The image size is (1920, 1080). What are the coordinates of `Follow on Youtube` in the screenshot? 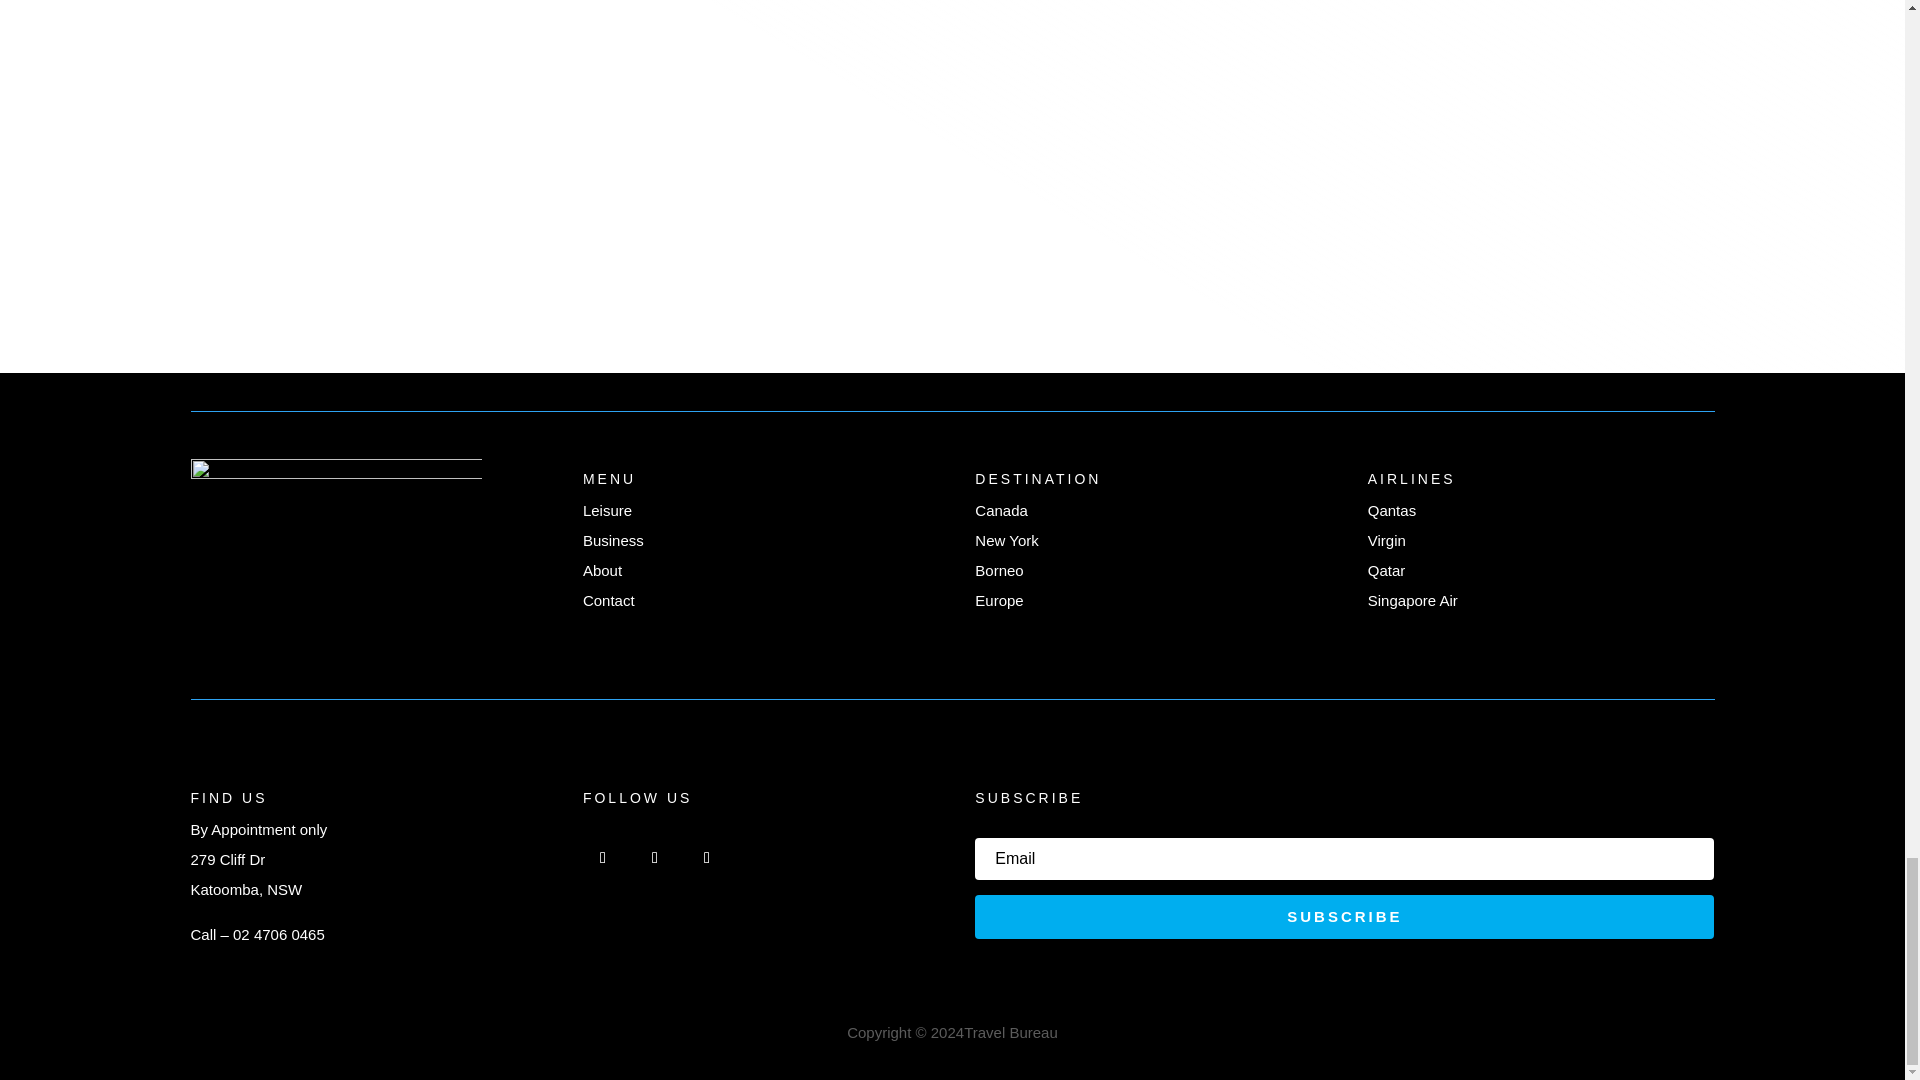 It's located at (707, 858).